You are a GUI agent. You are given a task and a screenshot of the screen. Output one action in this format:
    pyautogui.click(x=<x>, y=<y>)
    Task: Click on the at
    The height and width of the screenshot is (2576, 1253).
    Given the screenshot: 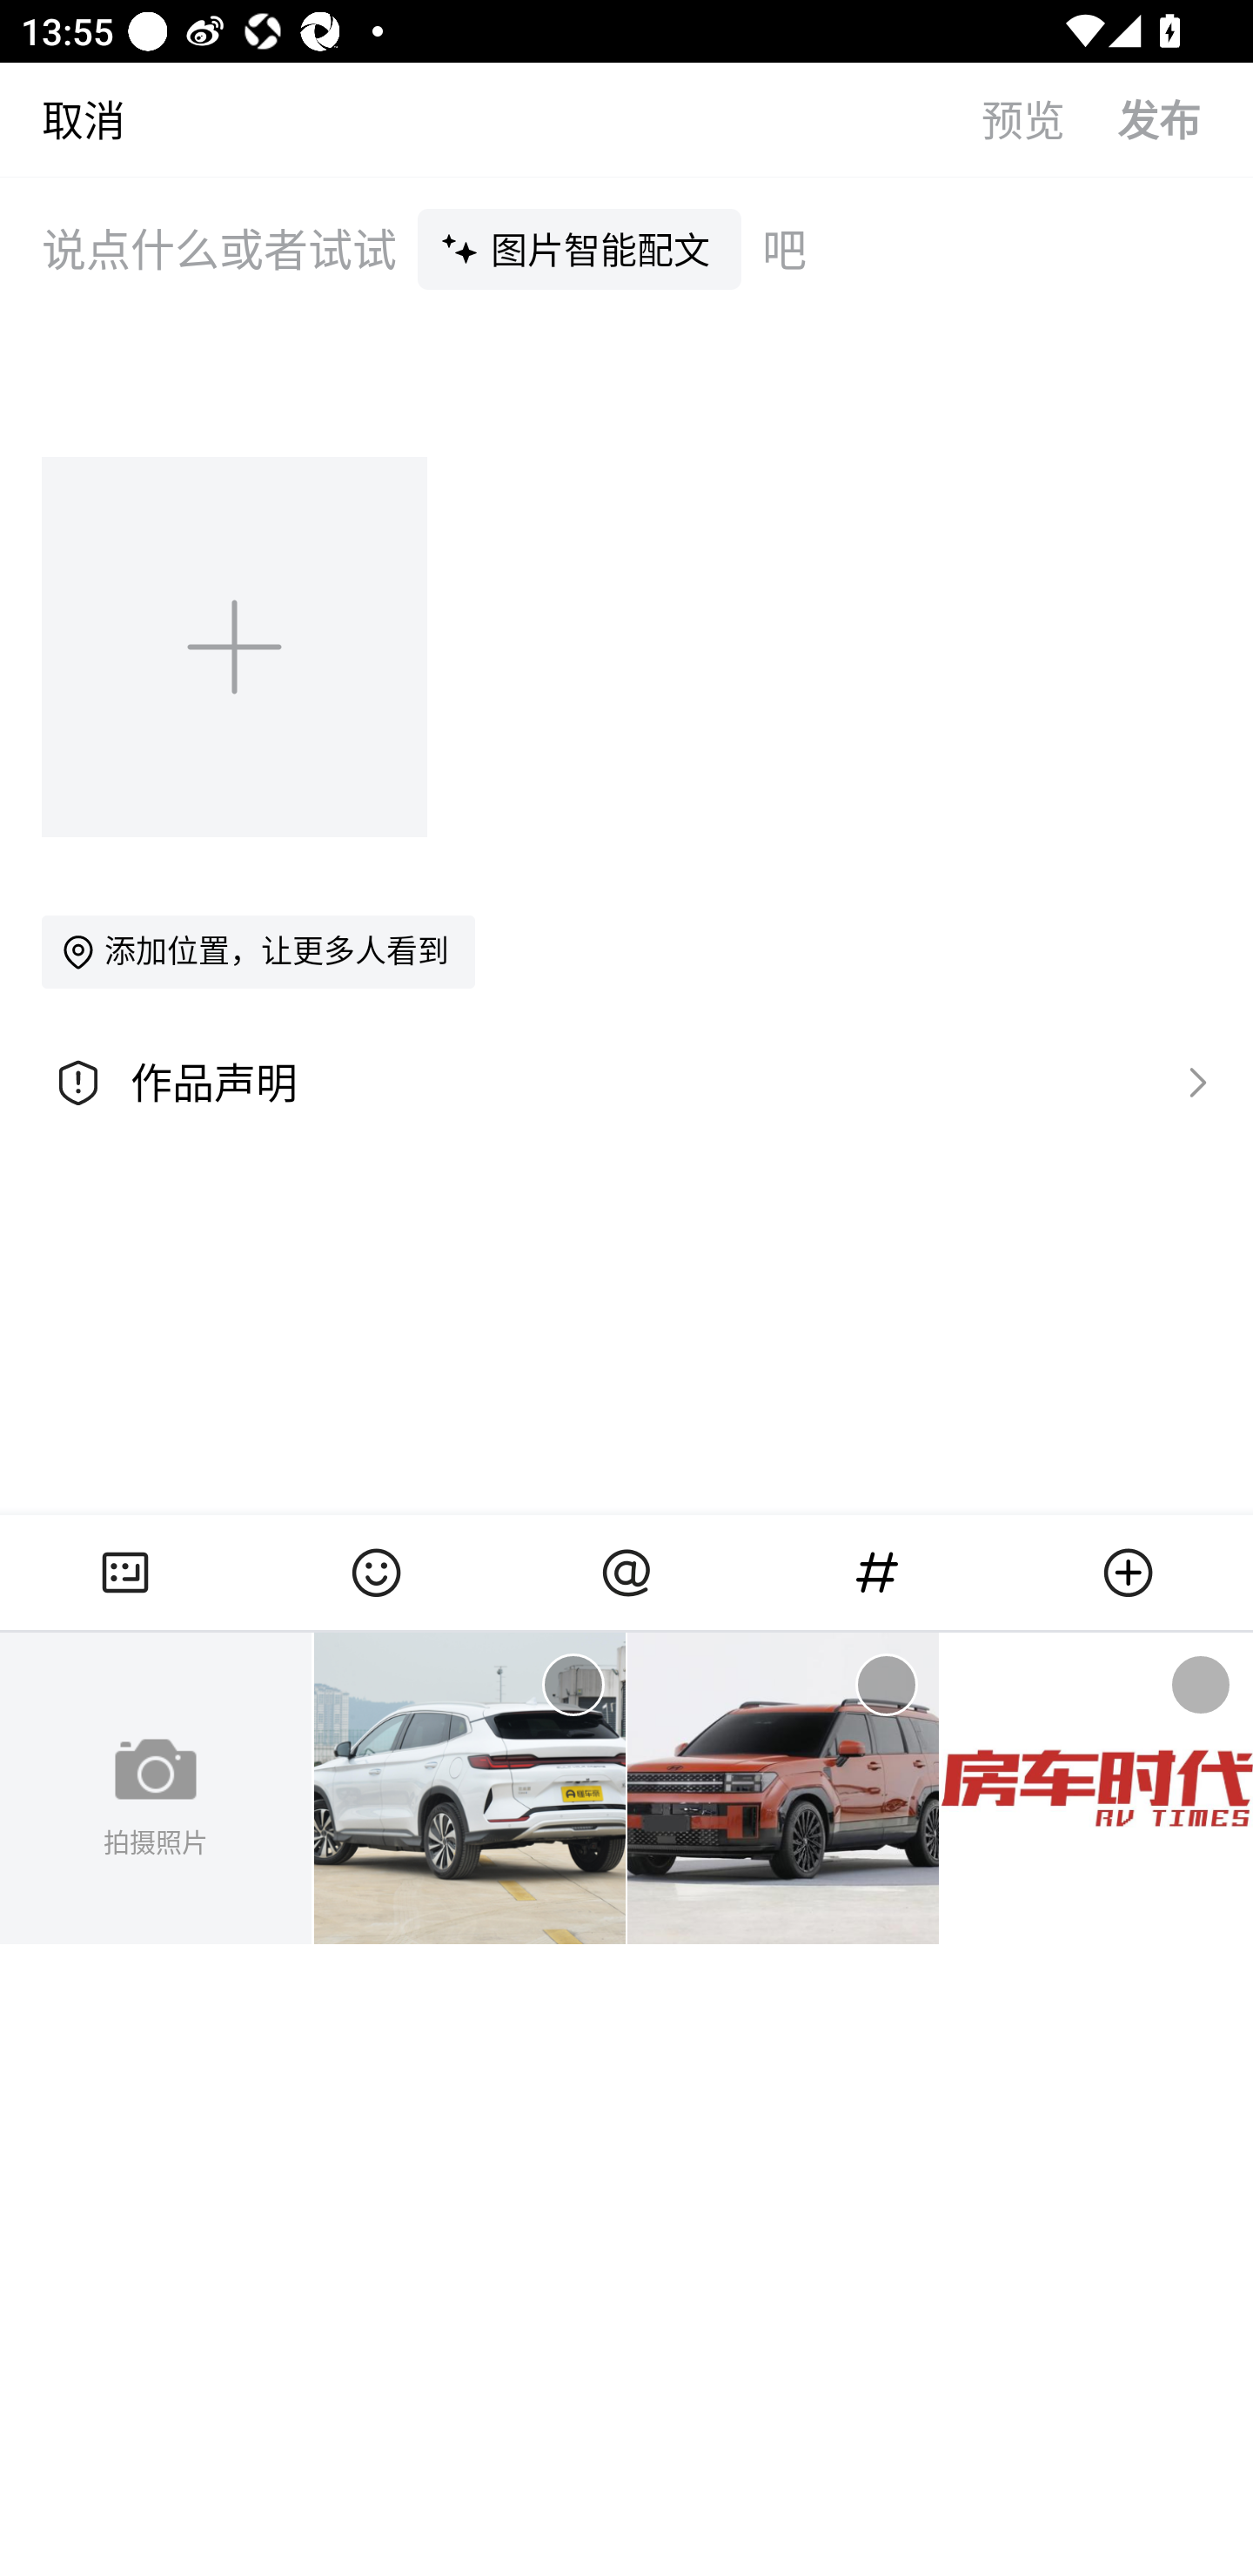 What is the action you would take?
    pyautogui.click(x=626, y=1572)
    